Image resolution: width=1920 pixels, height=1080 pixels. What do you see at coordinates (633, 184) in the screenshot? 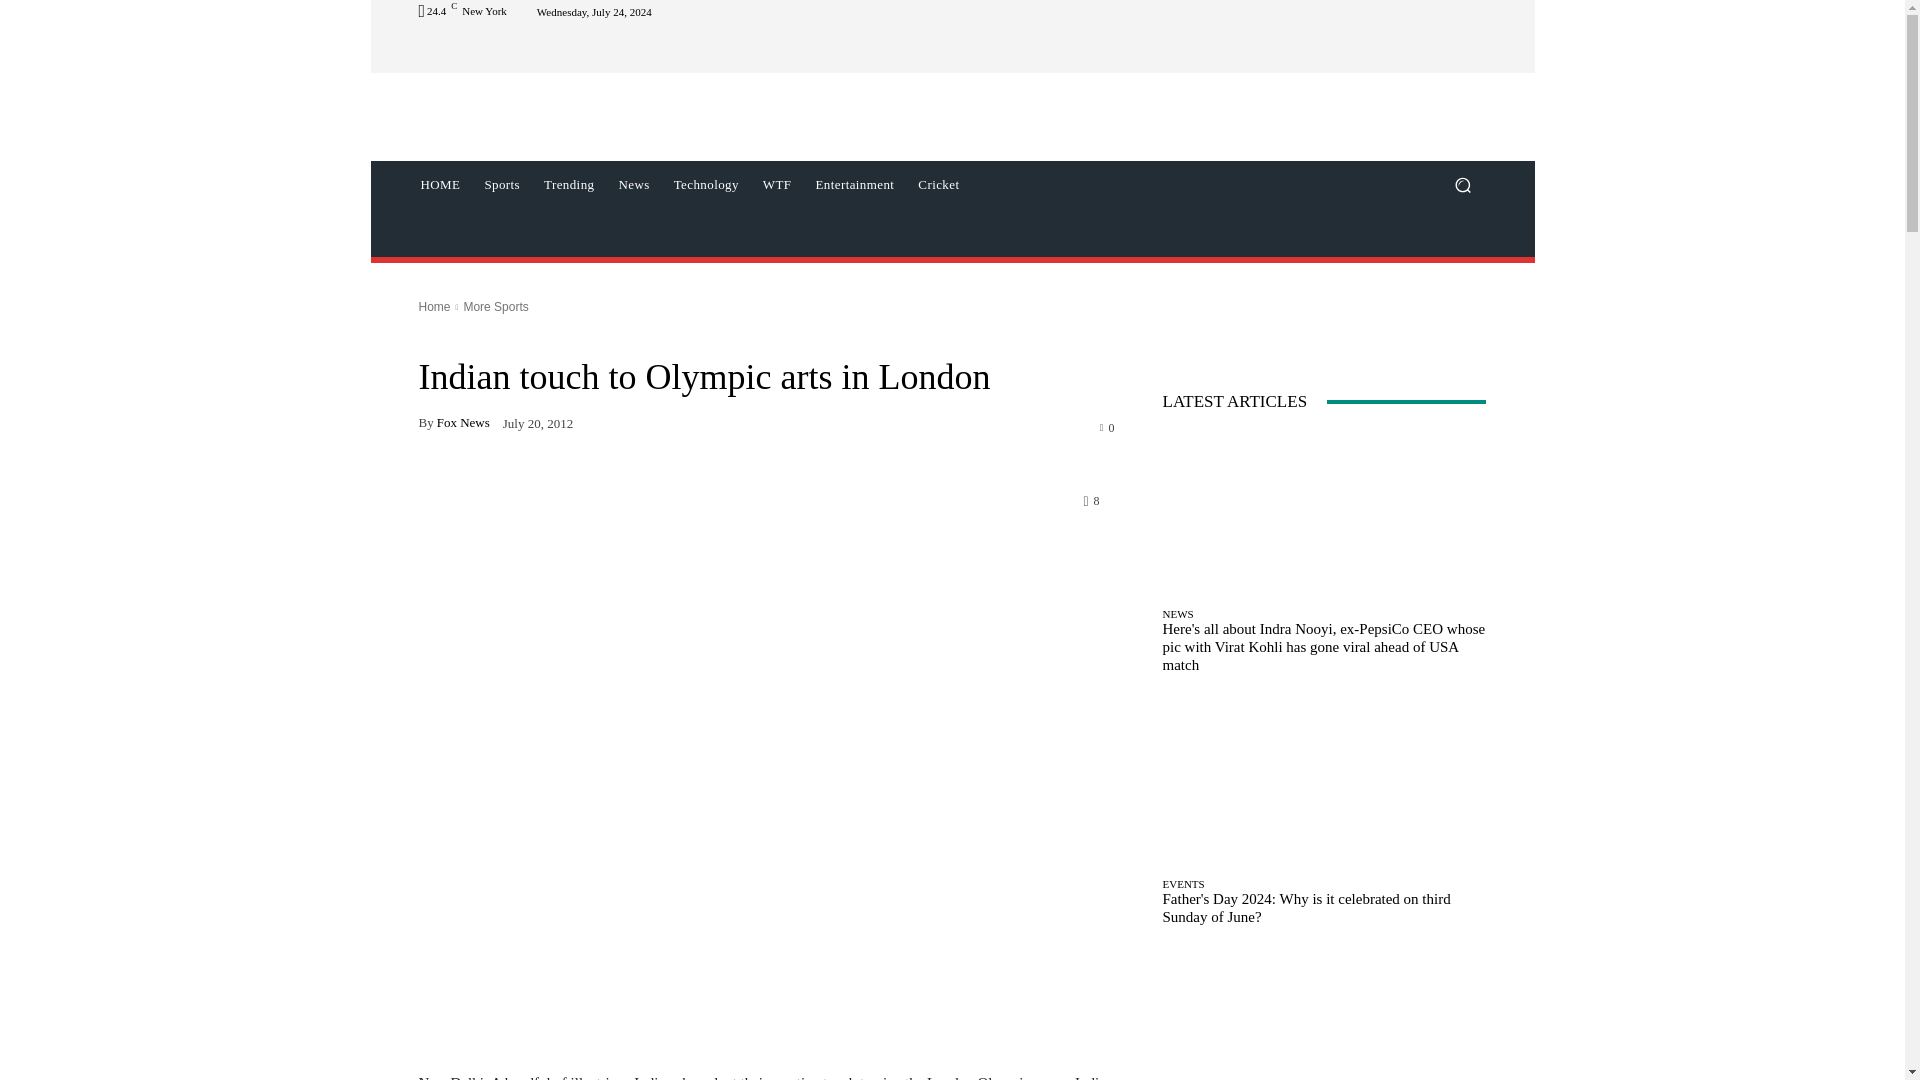
I see `News` at bounding box center [633, 184].